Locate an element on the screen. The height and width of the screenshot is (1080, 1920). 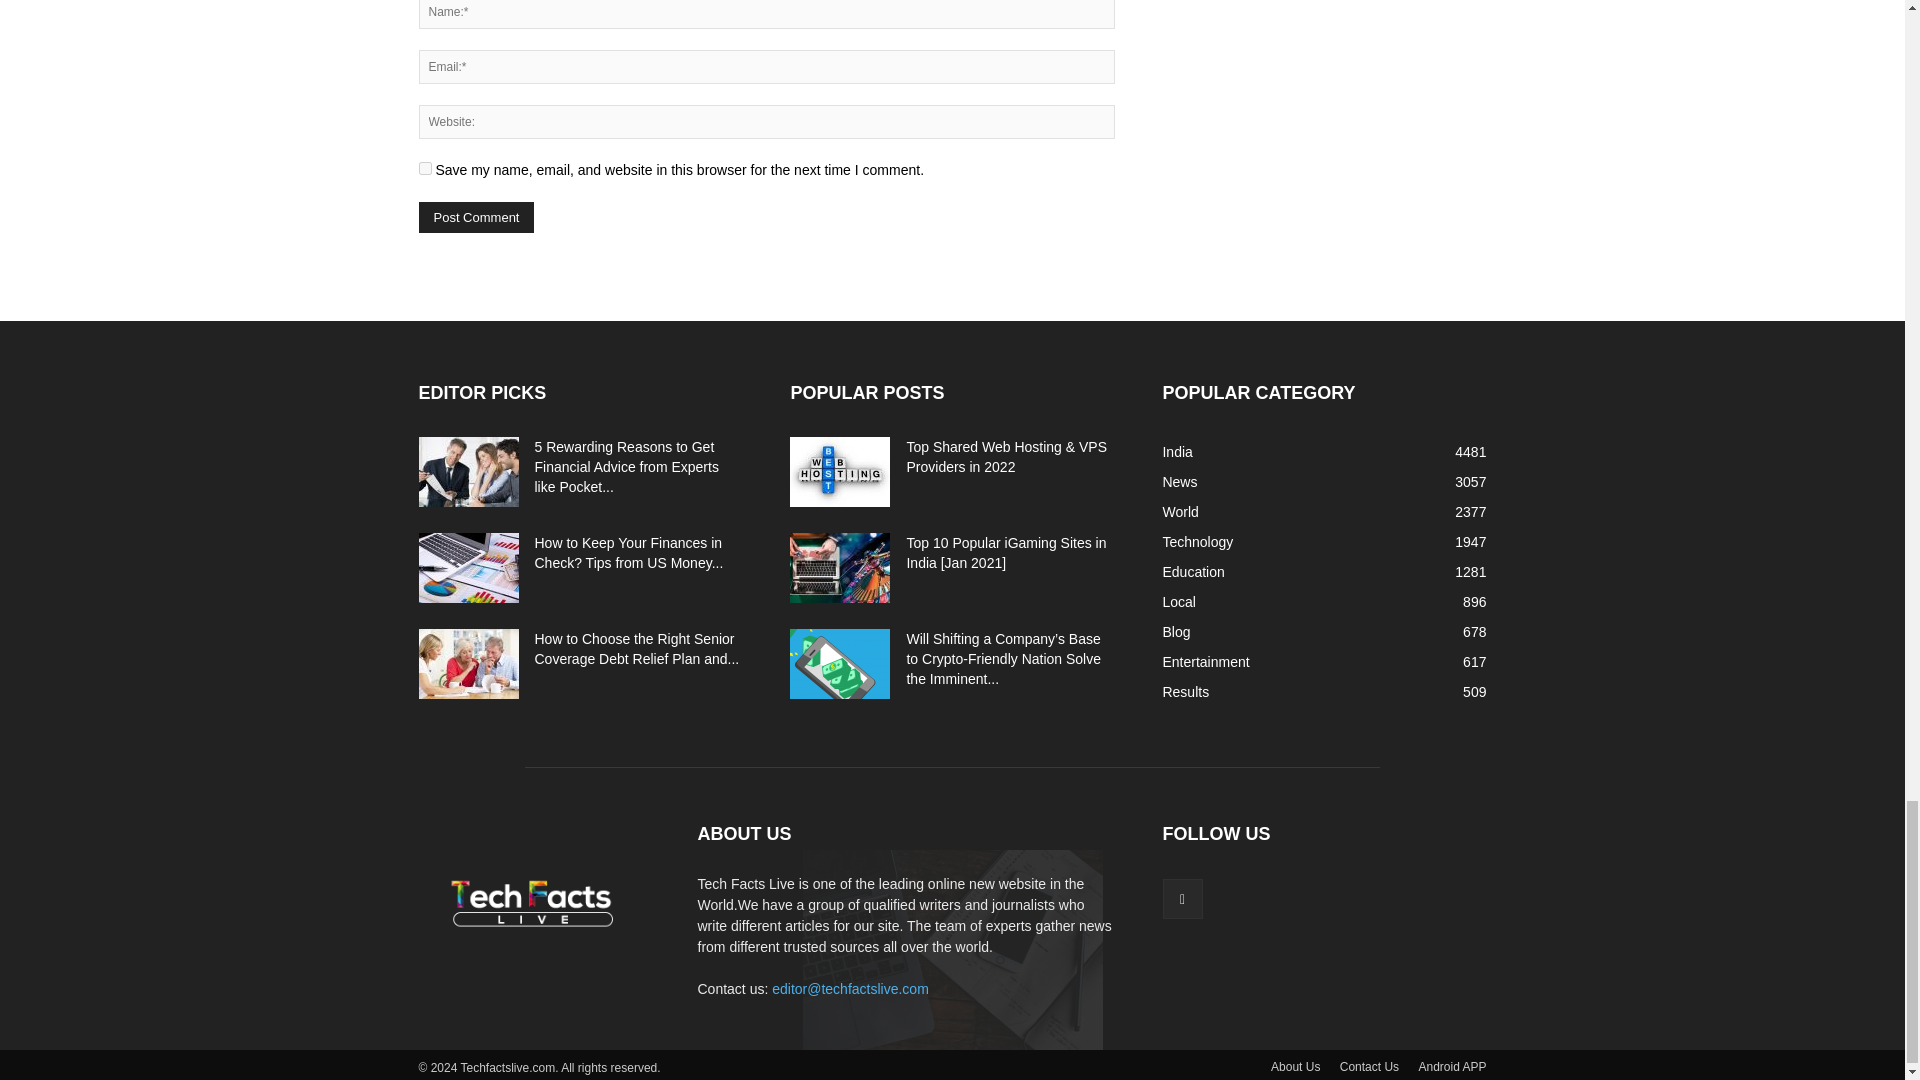
yes is located at coordinates (424, 168).